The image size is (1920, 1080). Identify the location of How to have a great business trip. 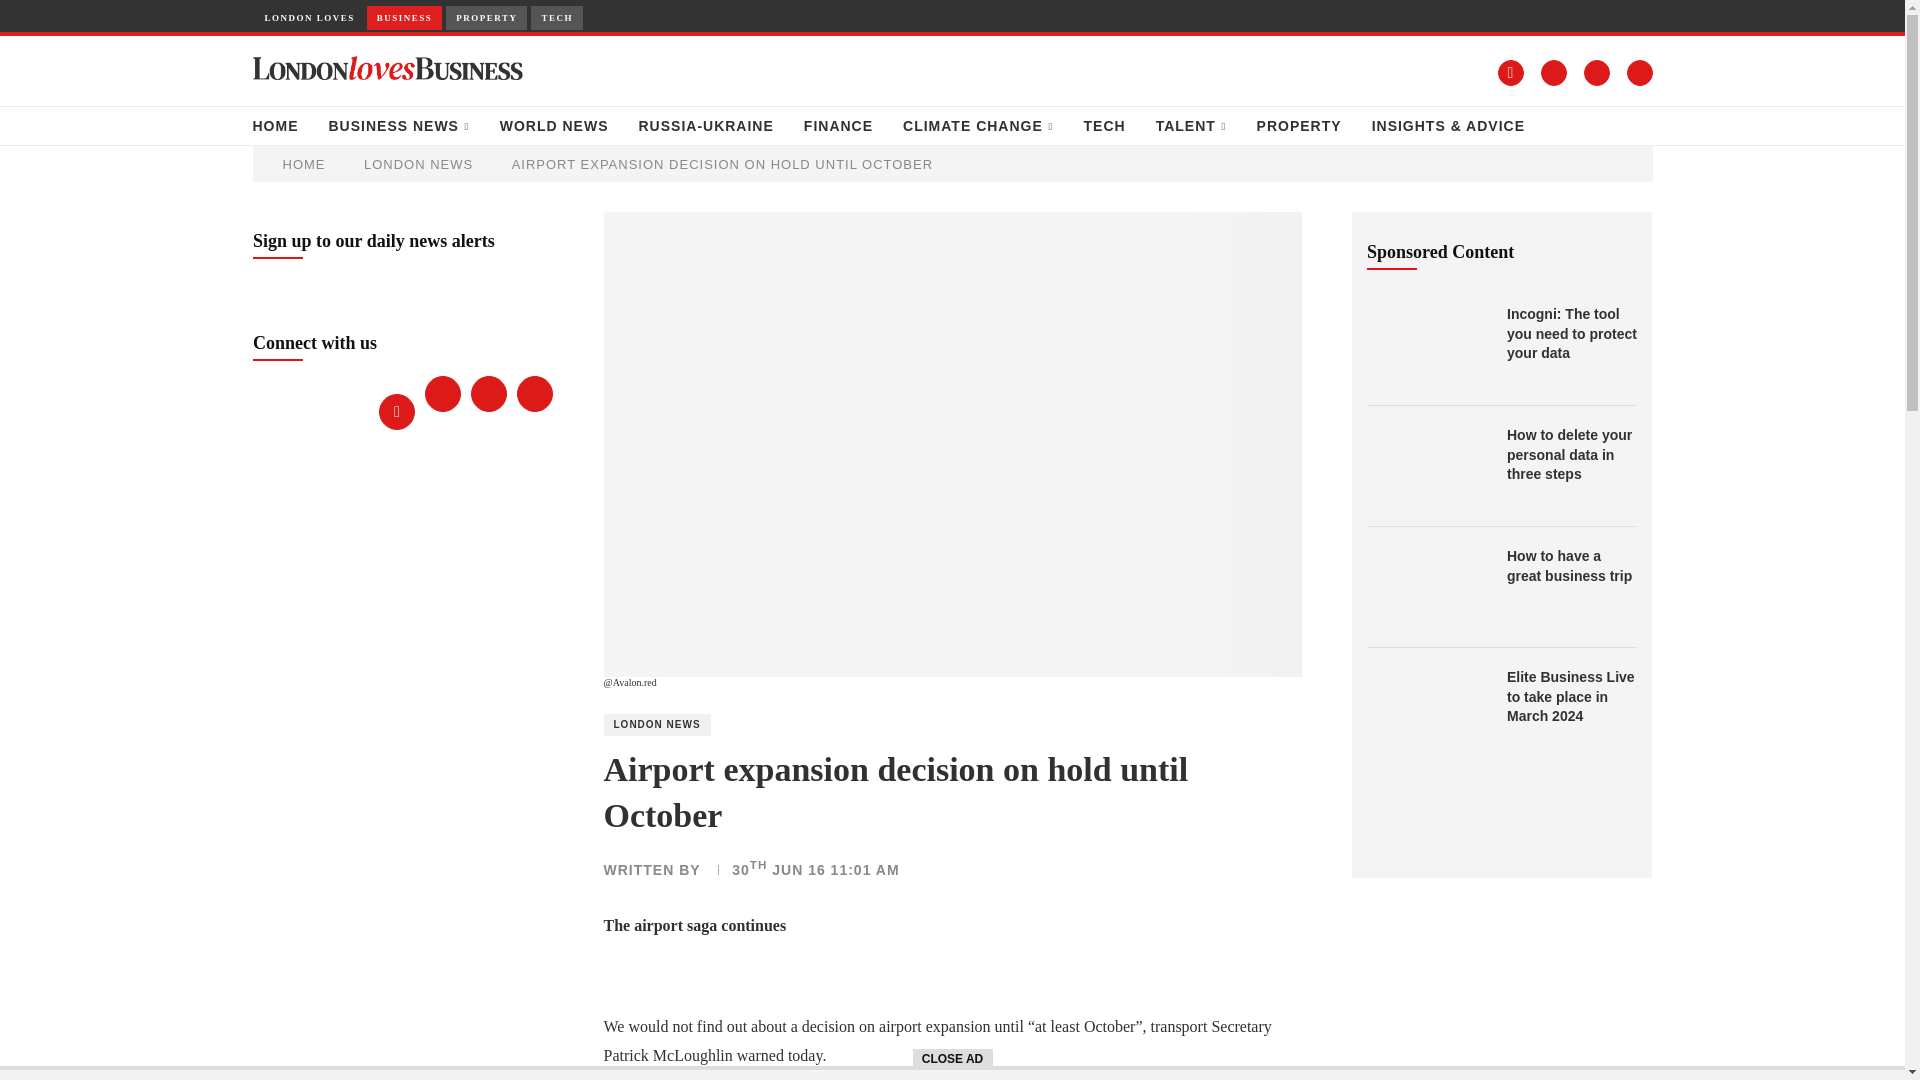
(1572, 566).